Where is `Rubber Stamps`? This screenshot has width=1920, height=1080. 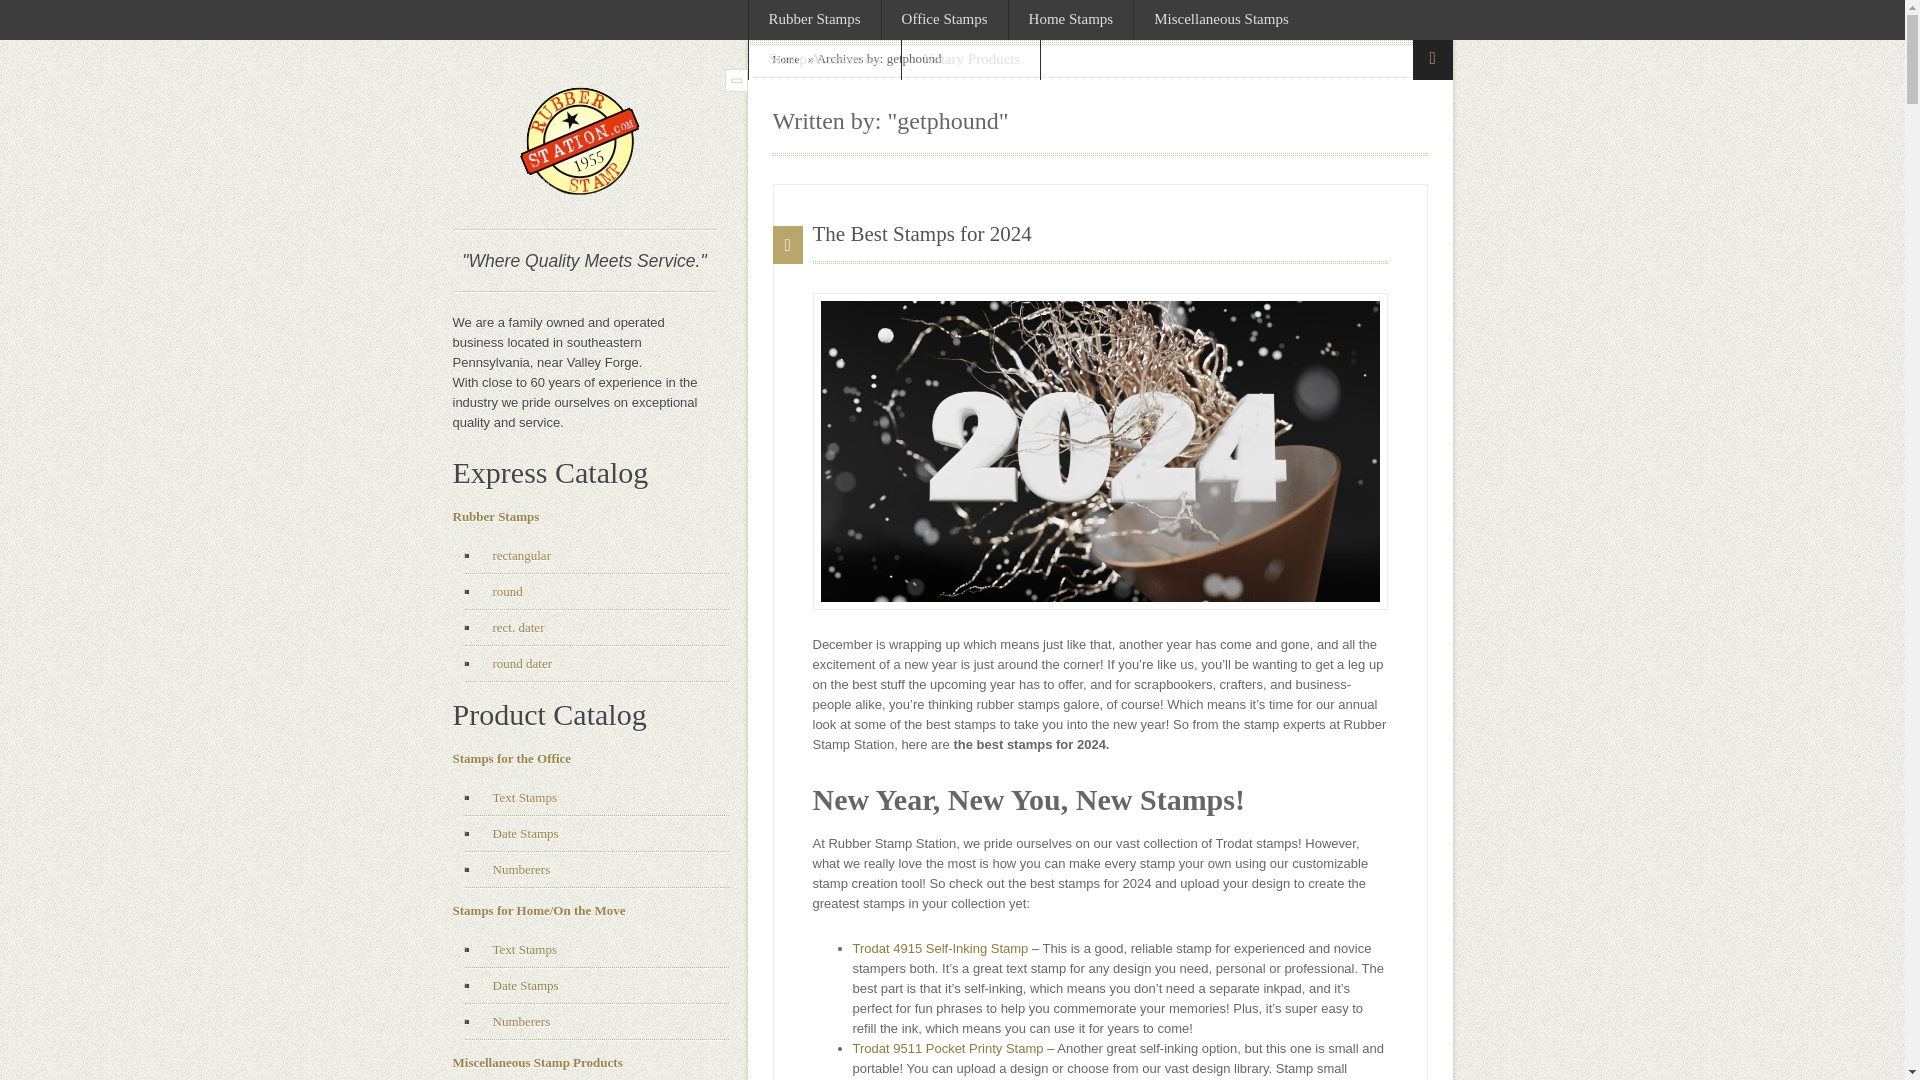
Rubber Stamps is located at coordinates (495, 516).